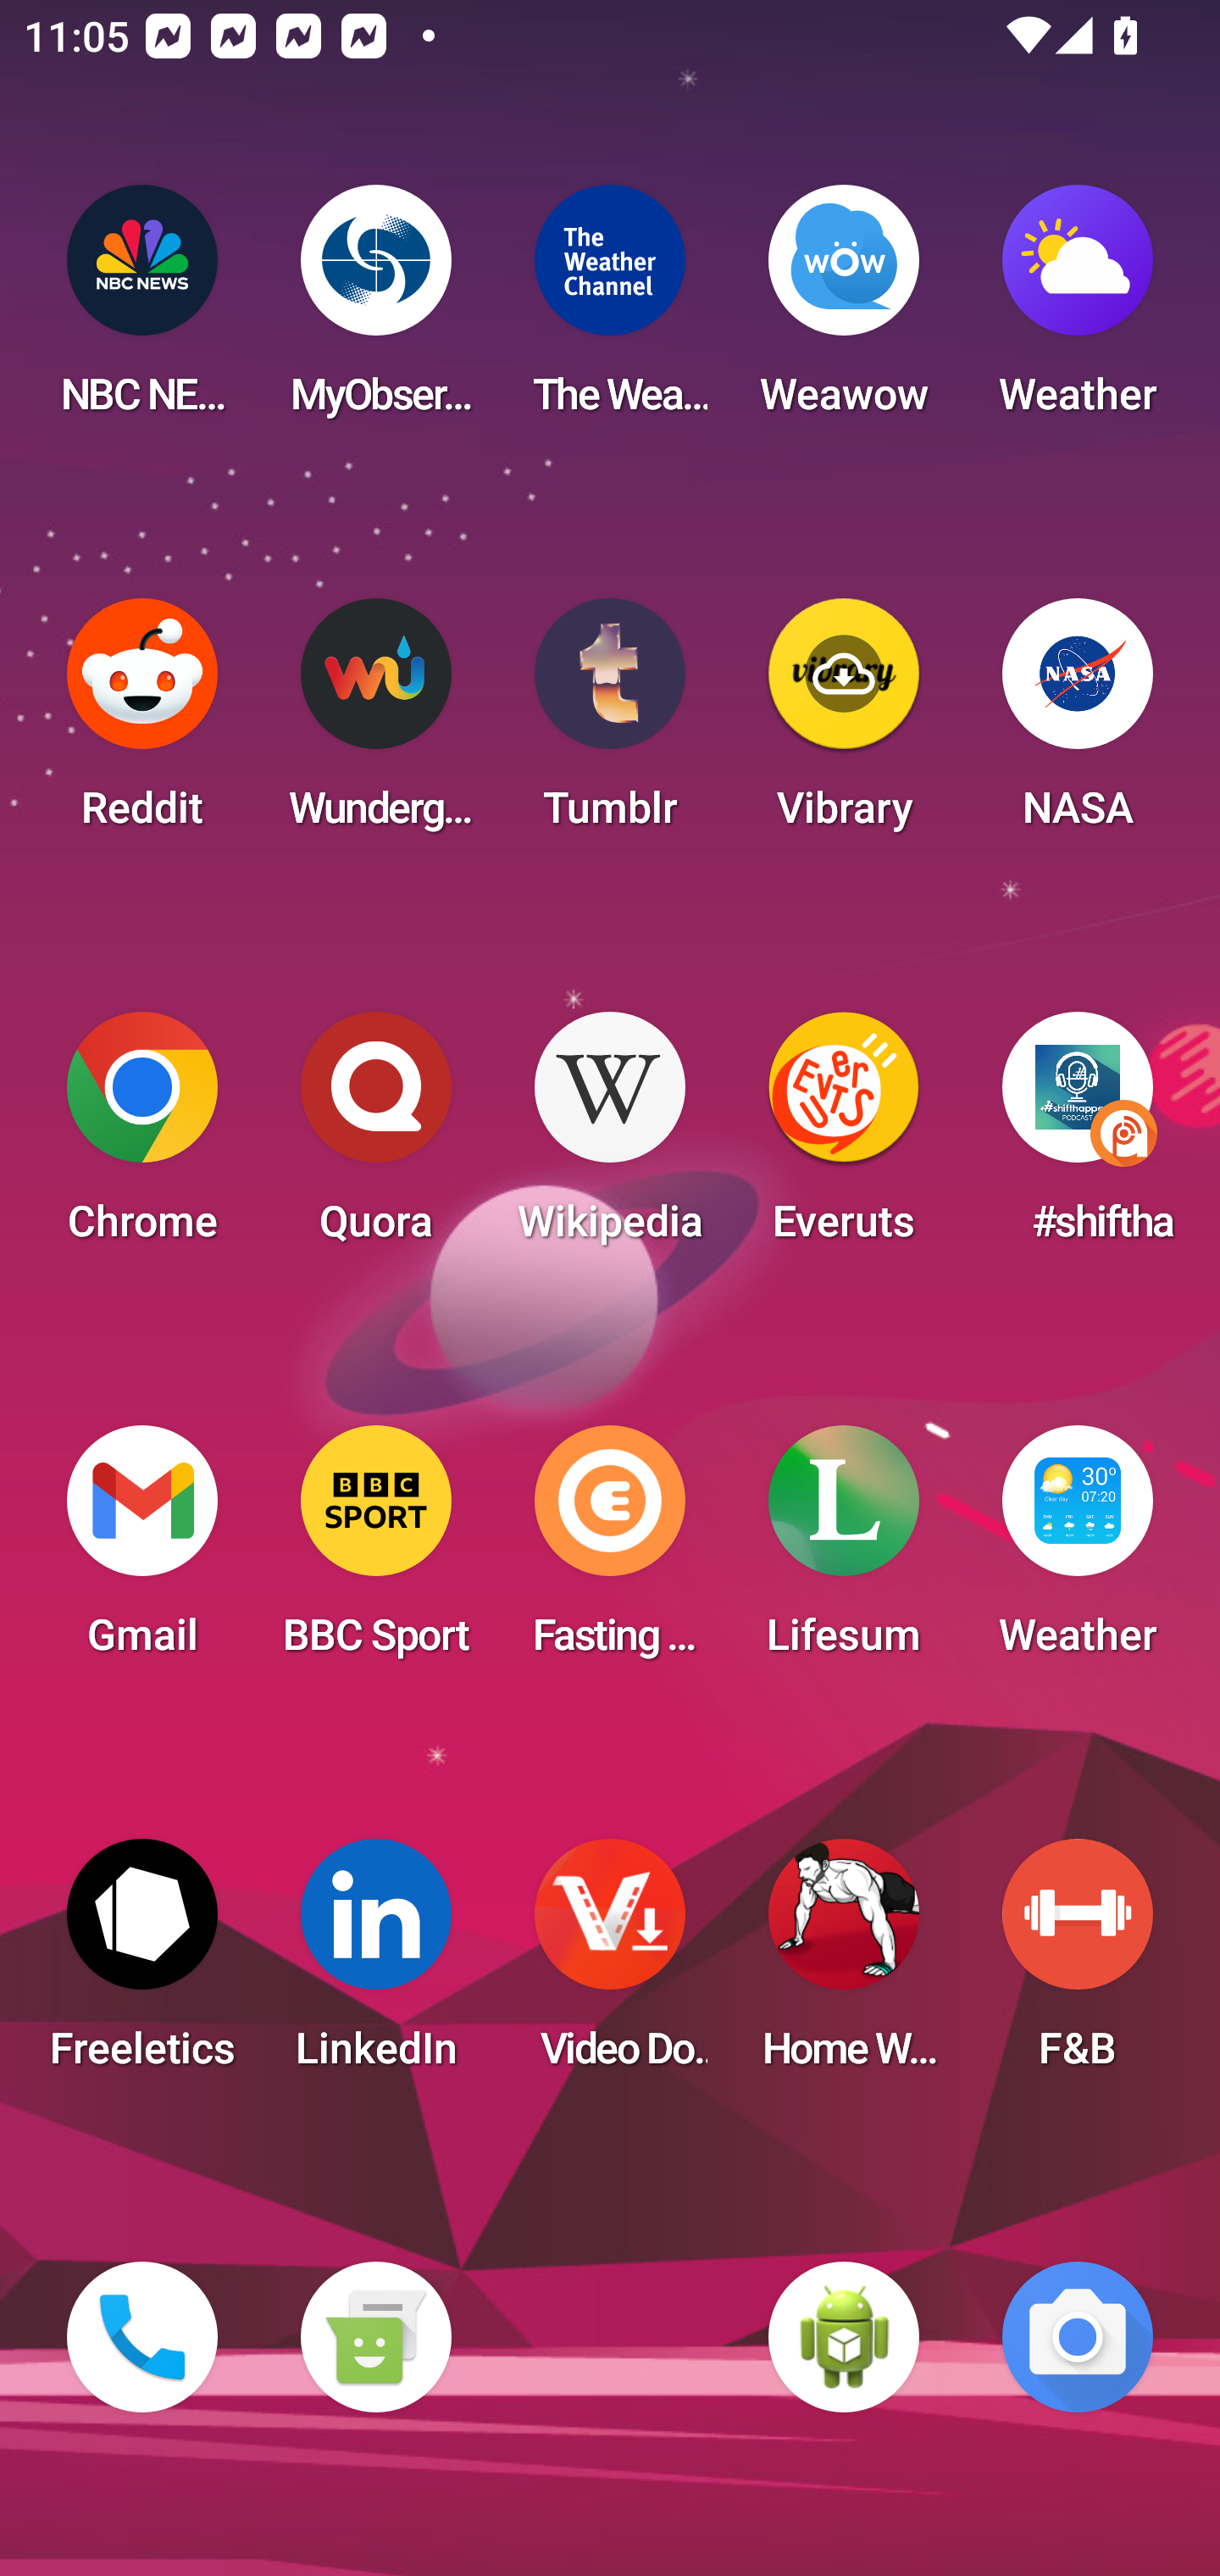 This screenshot has width=1220, height=2576. Describe the element at coordinates (1078, 1551) in the screenshot. I see `Weather` at that location.